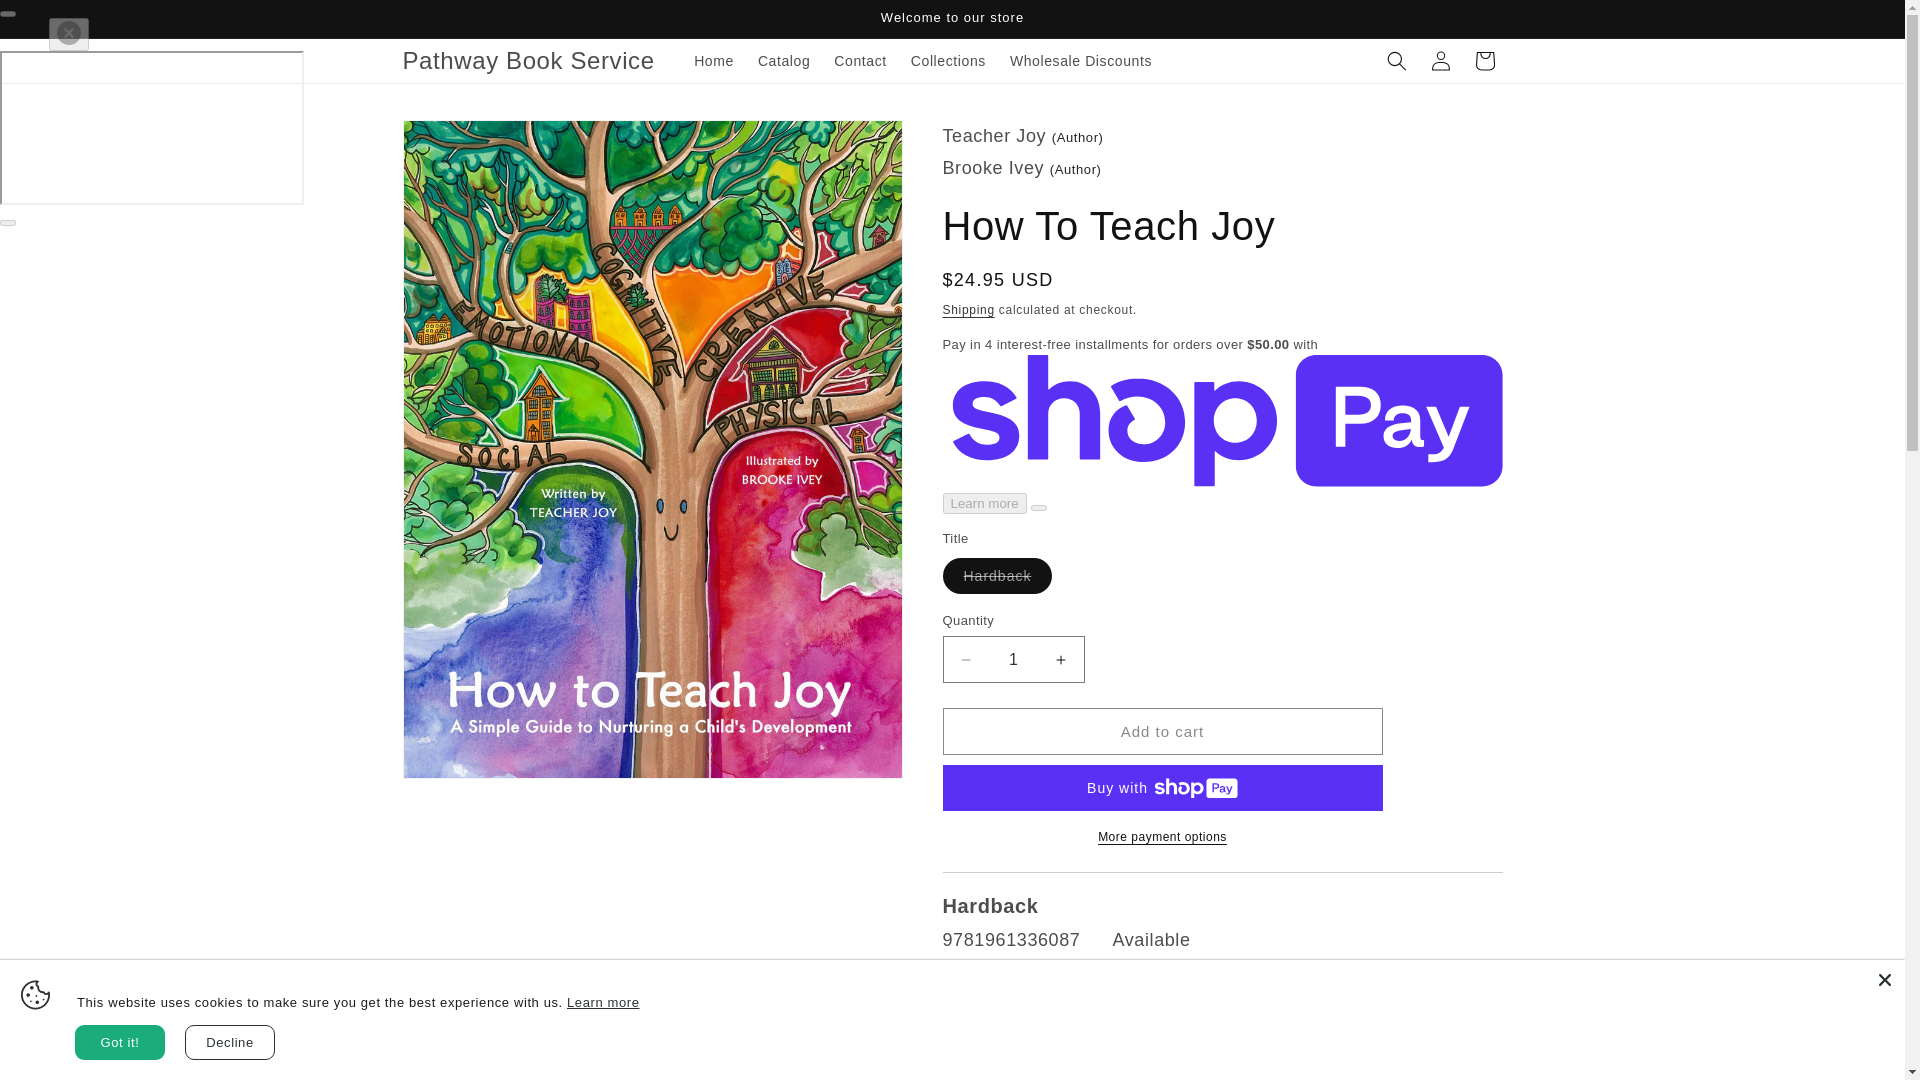 The image size is (1920, 1080). Describe the element at coordinates (1060, 659) in the screenshot. I see `Increase quantity for How To Teach Joy` at that location.